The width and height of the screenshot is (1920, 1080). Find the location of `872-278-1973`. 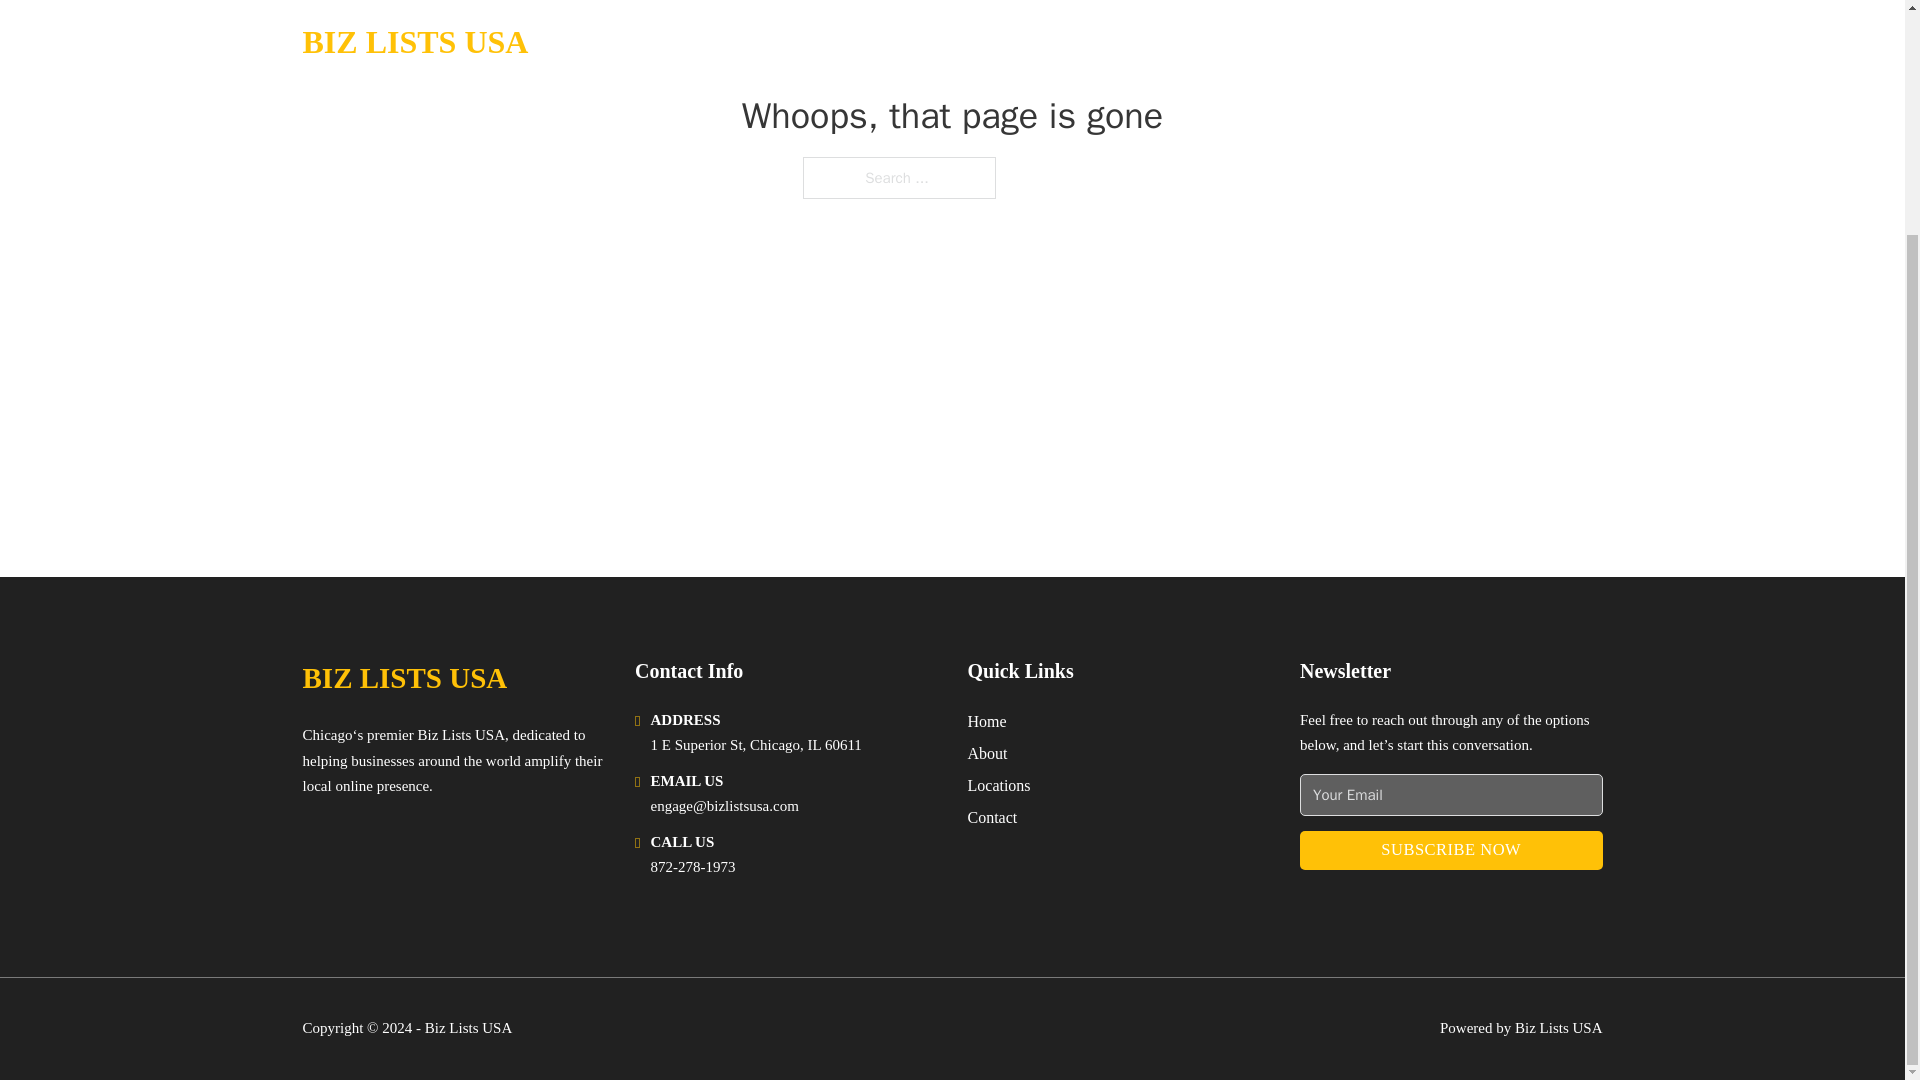

872-278-1973 is located at coordinates (692, 866).